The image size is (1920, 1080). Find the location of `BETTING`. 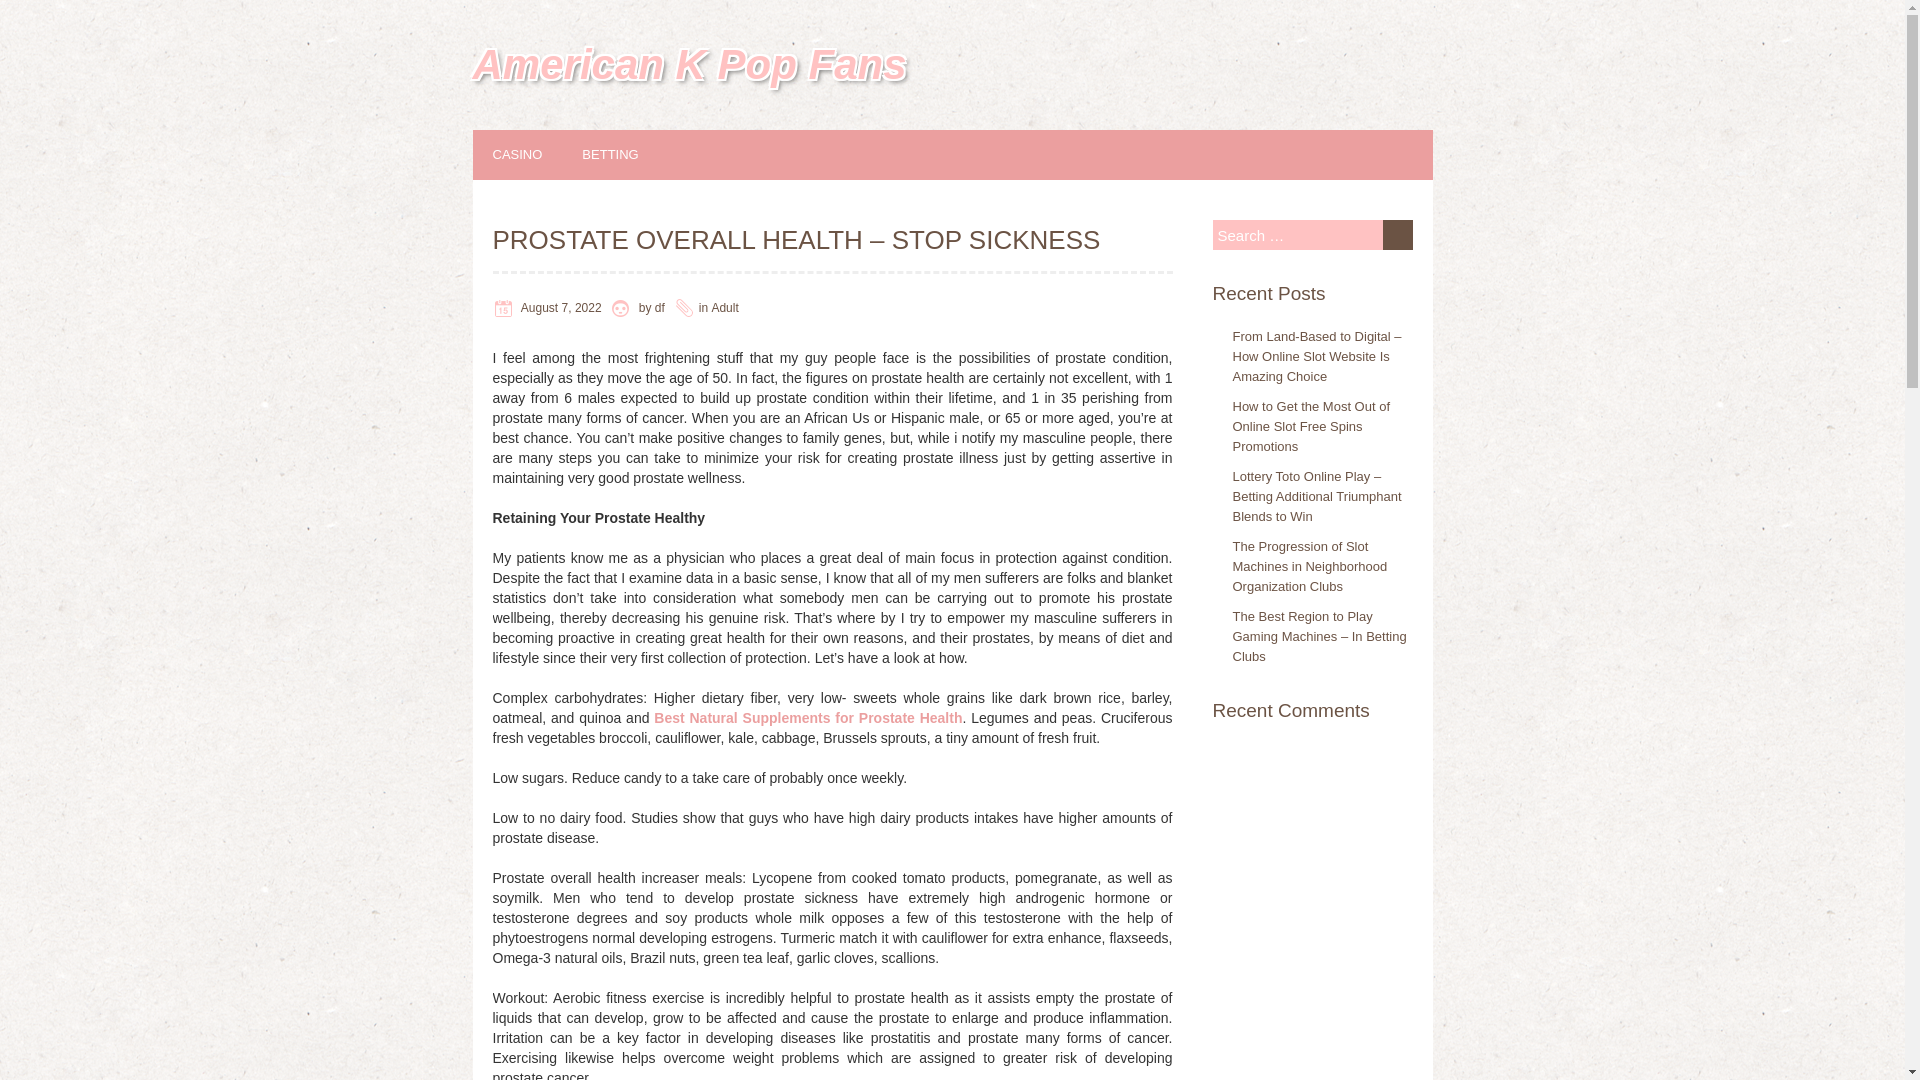

BETTING is located at coordinates (630, 154).